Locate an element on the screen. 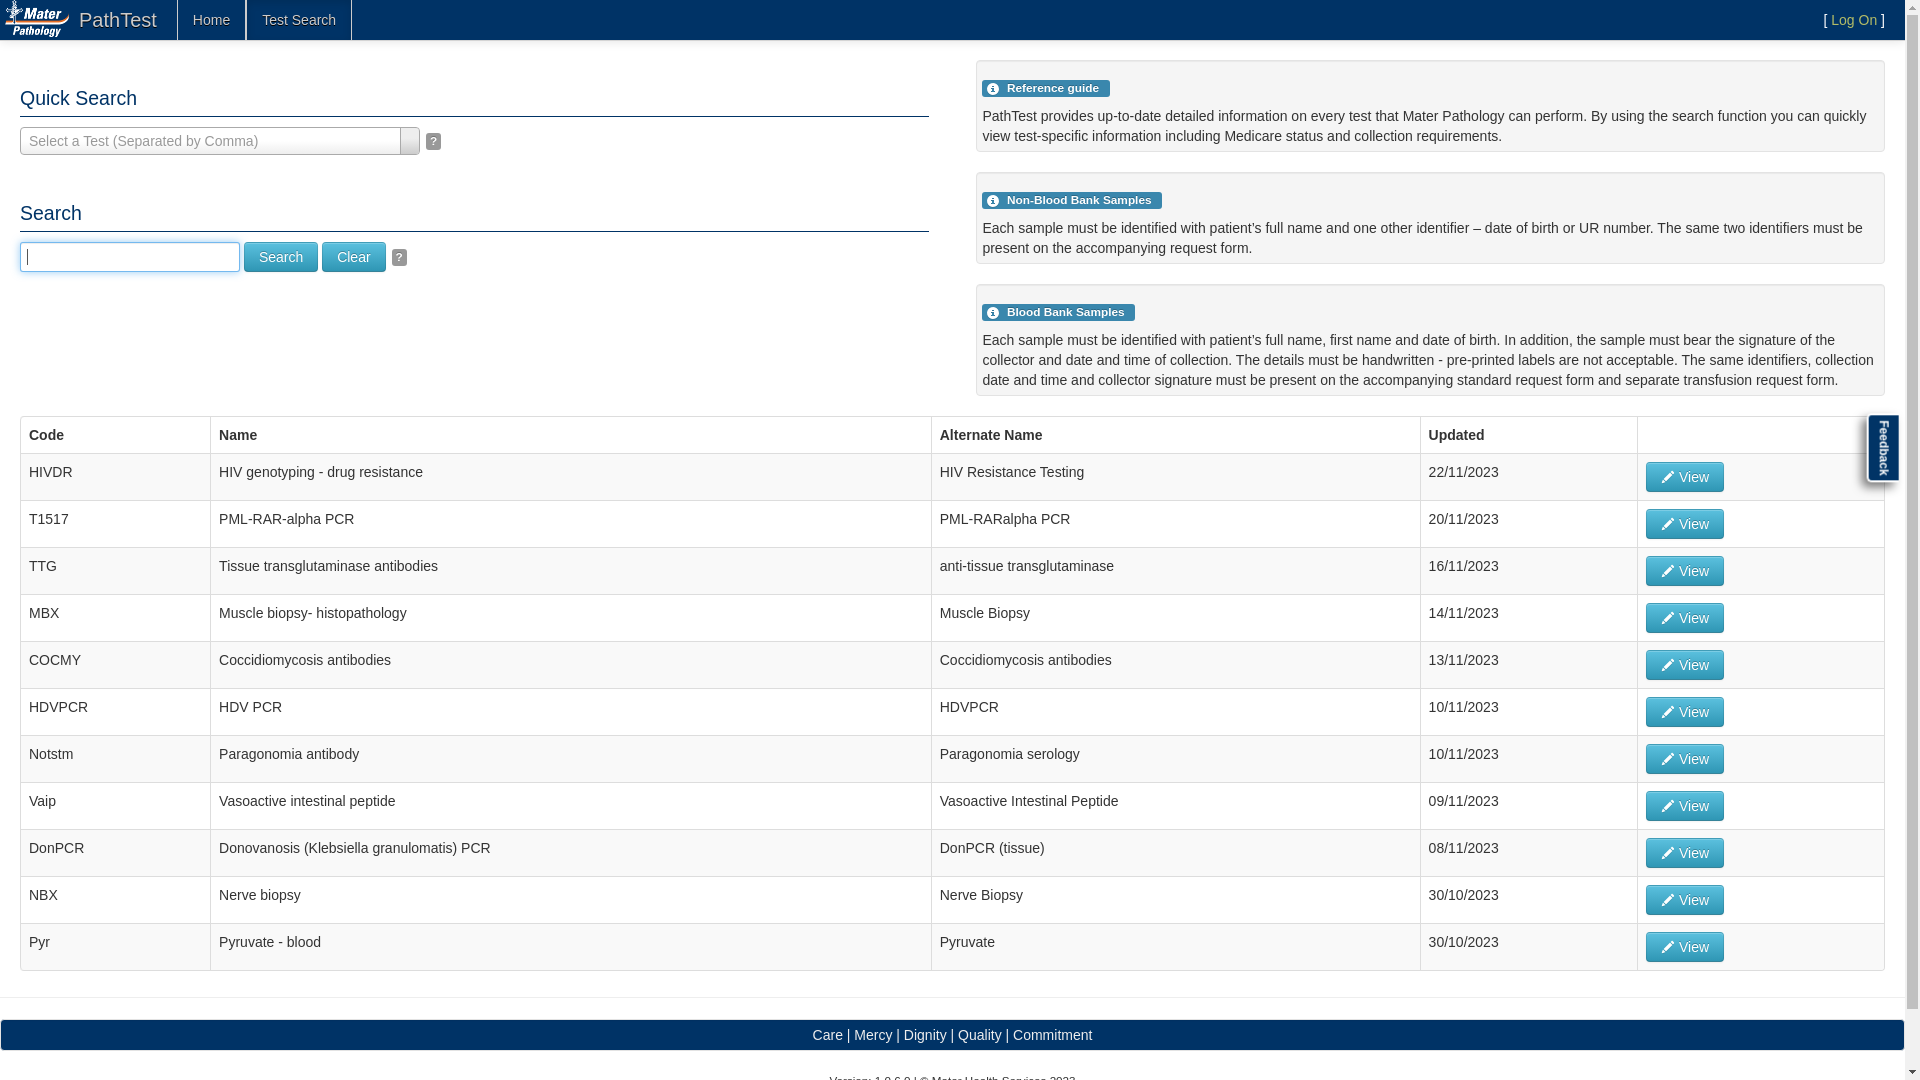 This screenshot has height=1080, width=1920. View is located at coordinates (1685, 665).